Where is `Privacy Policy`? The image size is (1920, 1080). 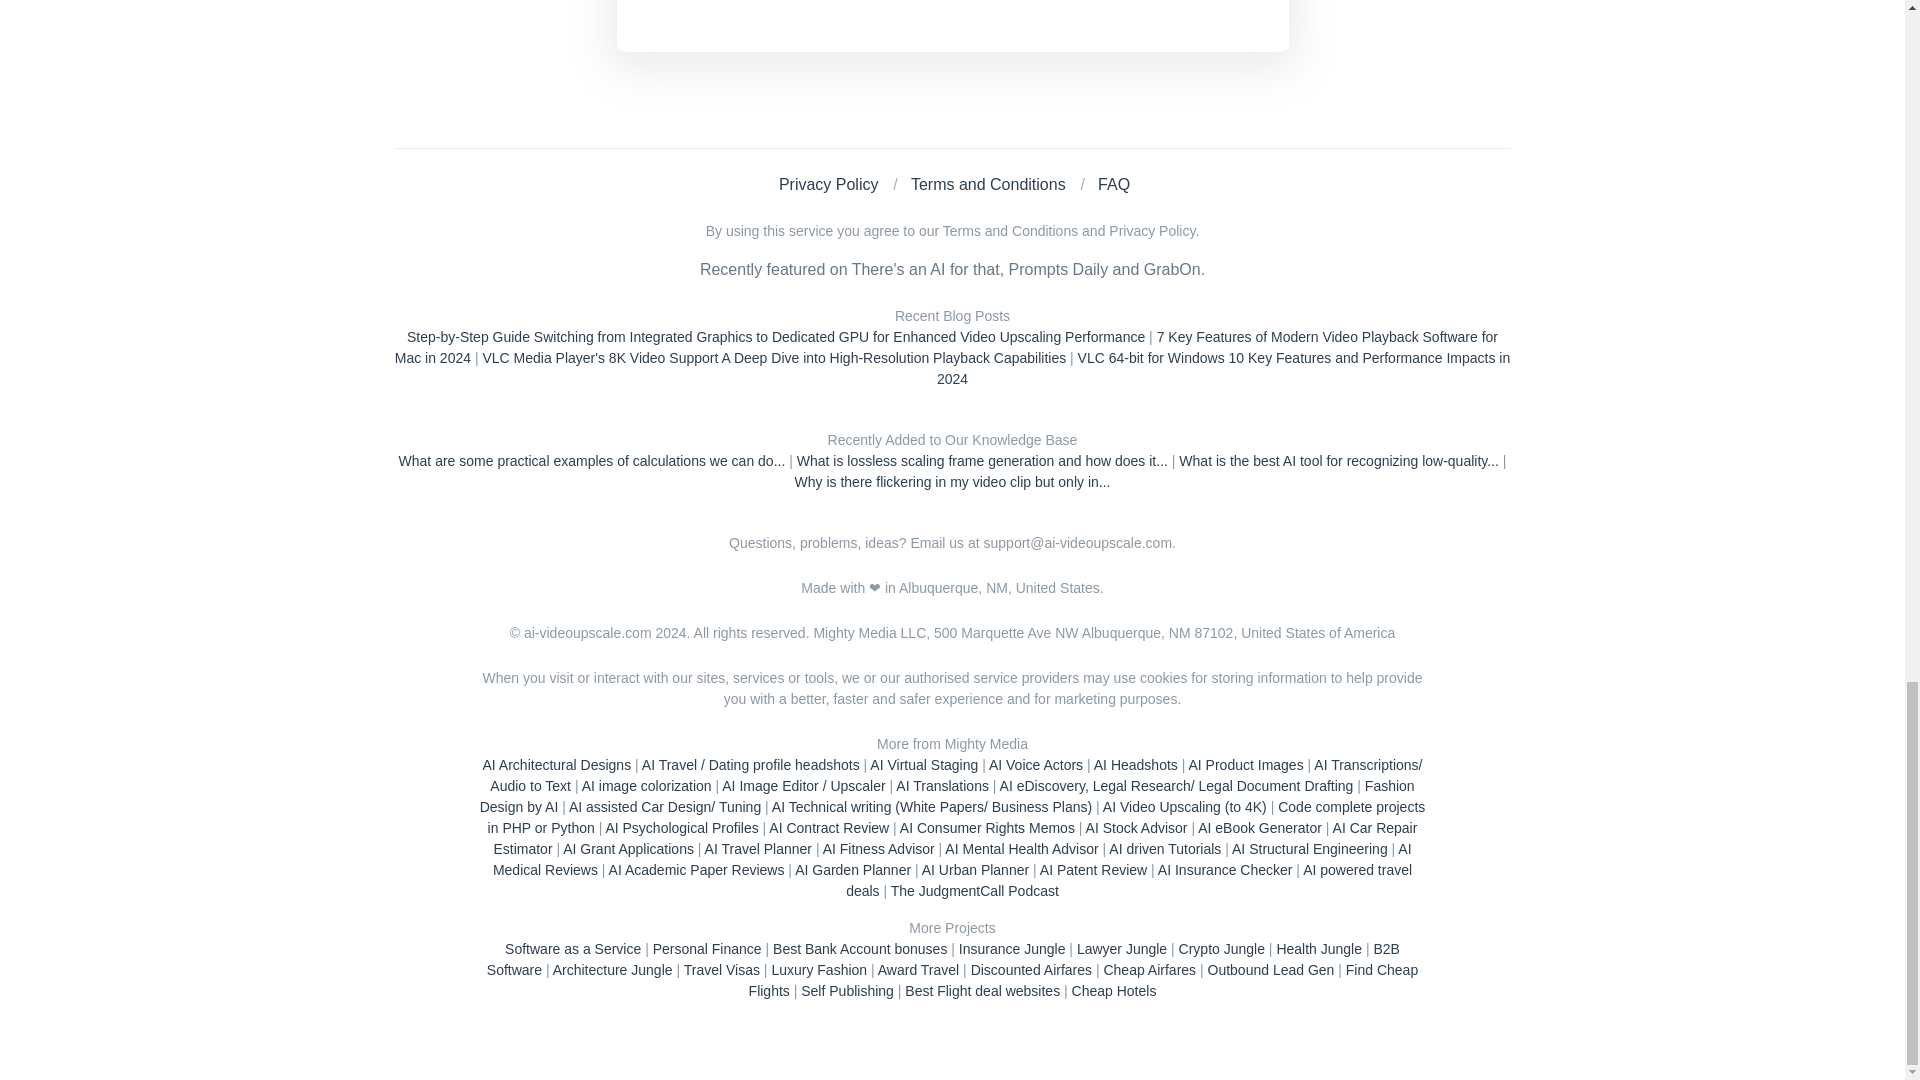 Privacy Policy is located at coordinates (829, 184).